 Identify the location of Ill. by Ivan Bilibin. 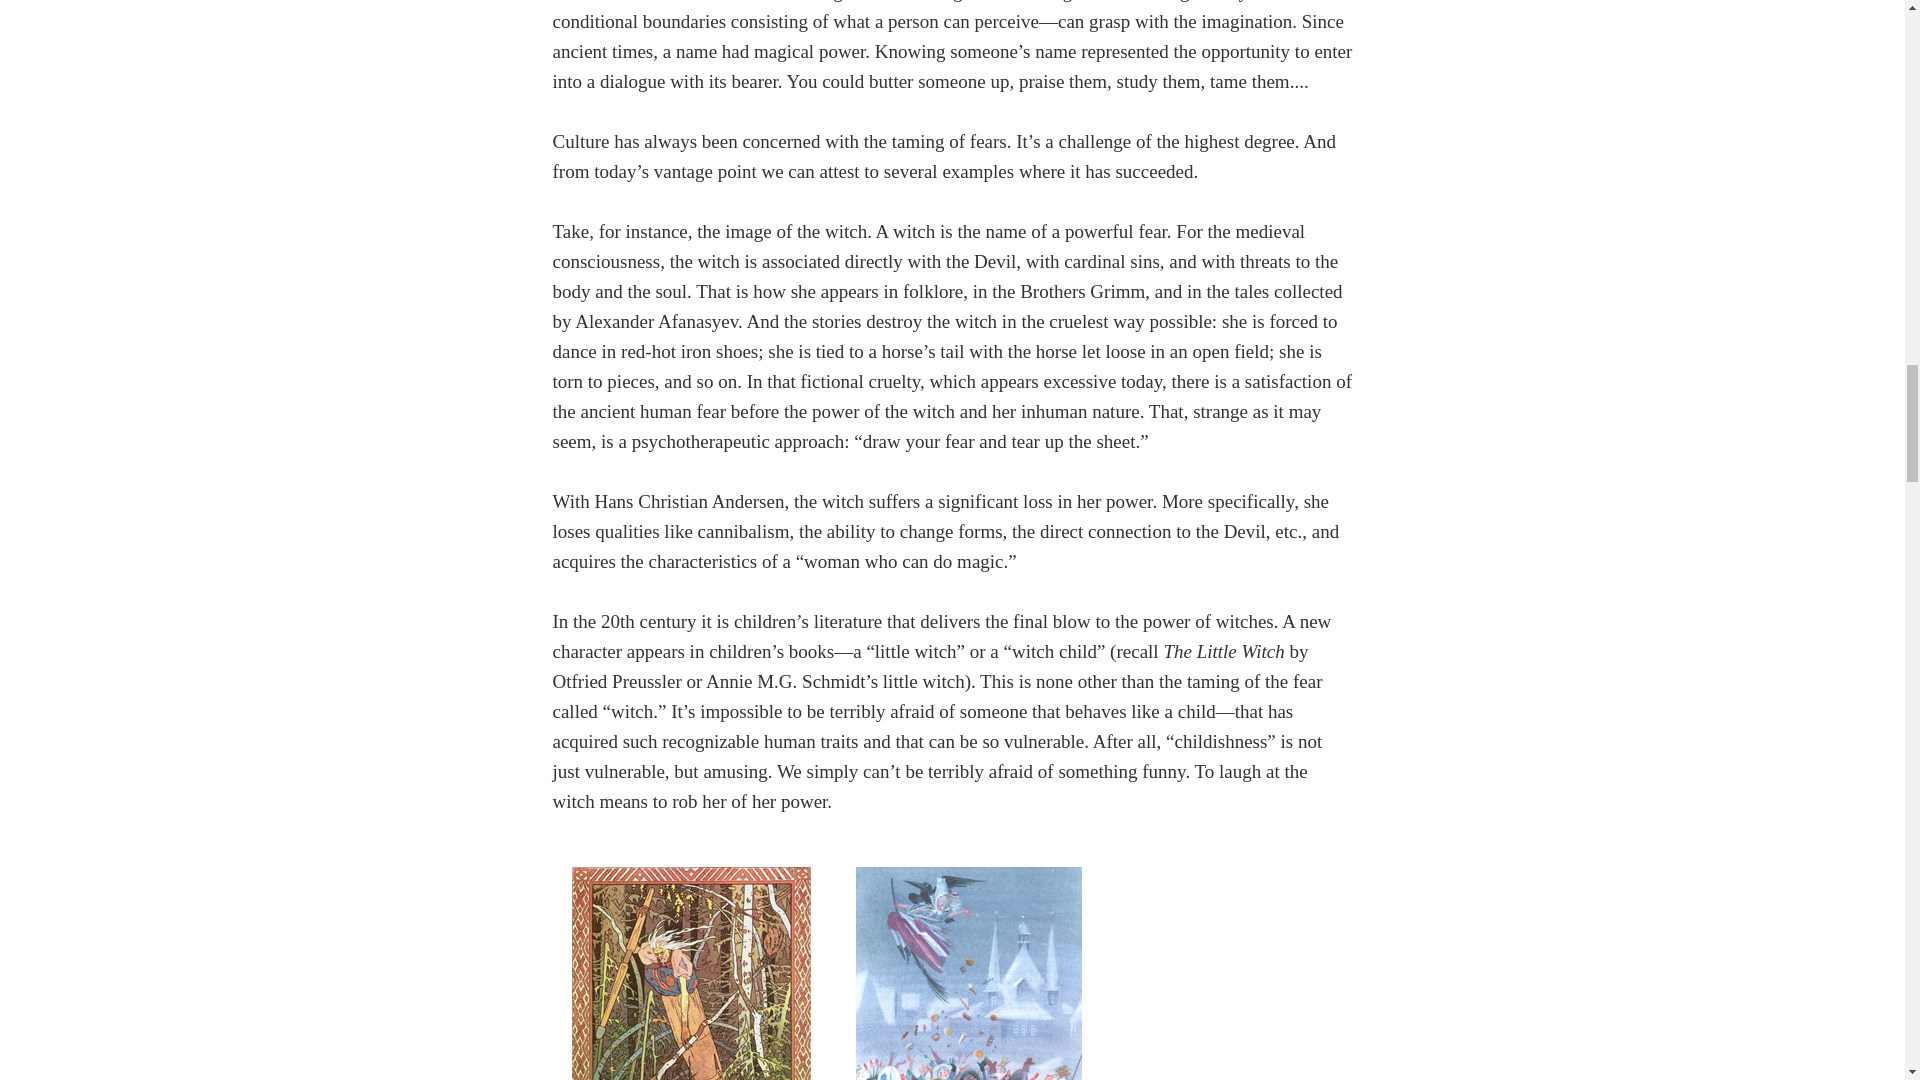
(692, 963).